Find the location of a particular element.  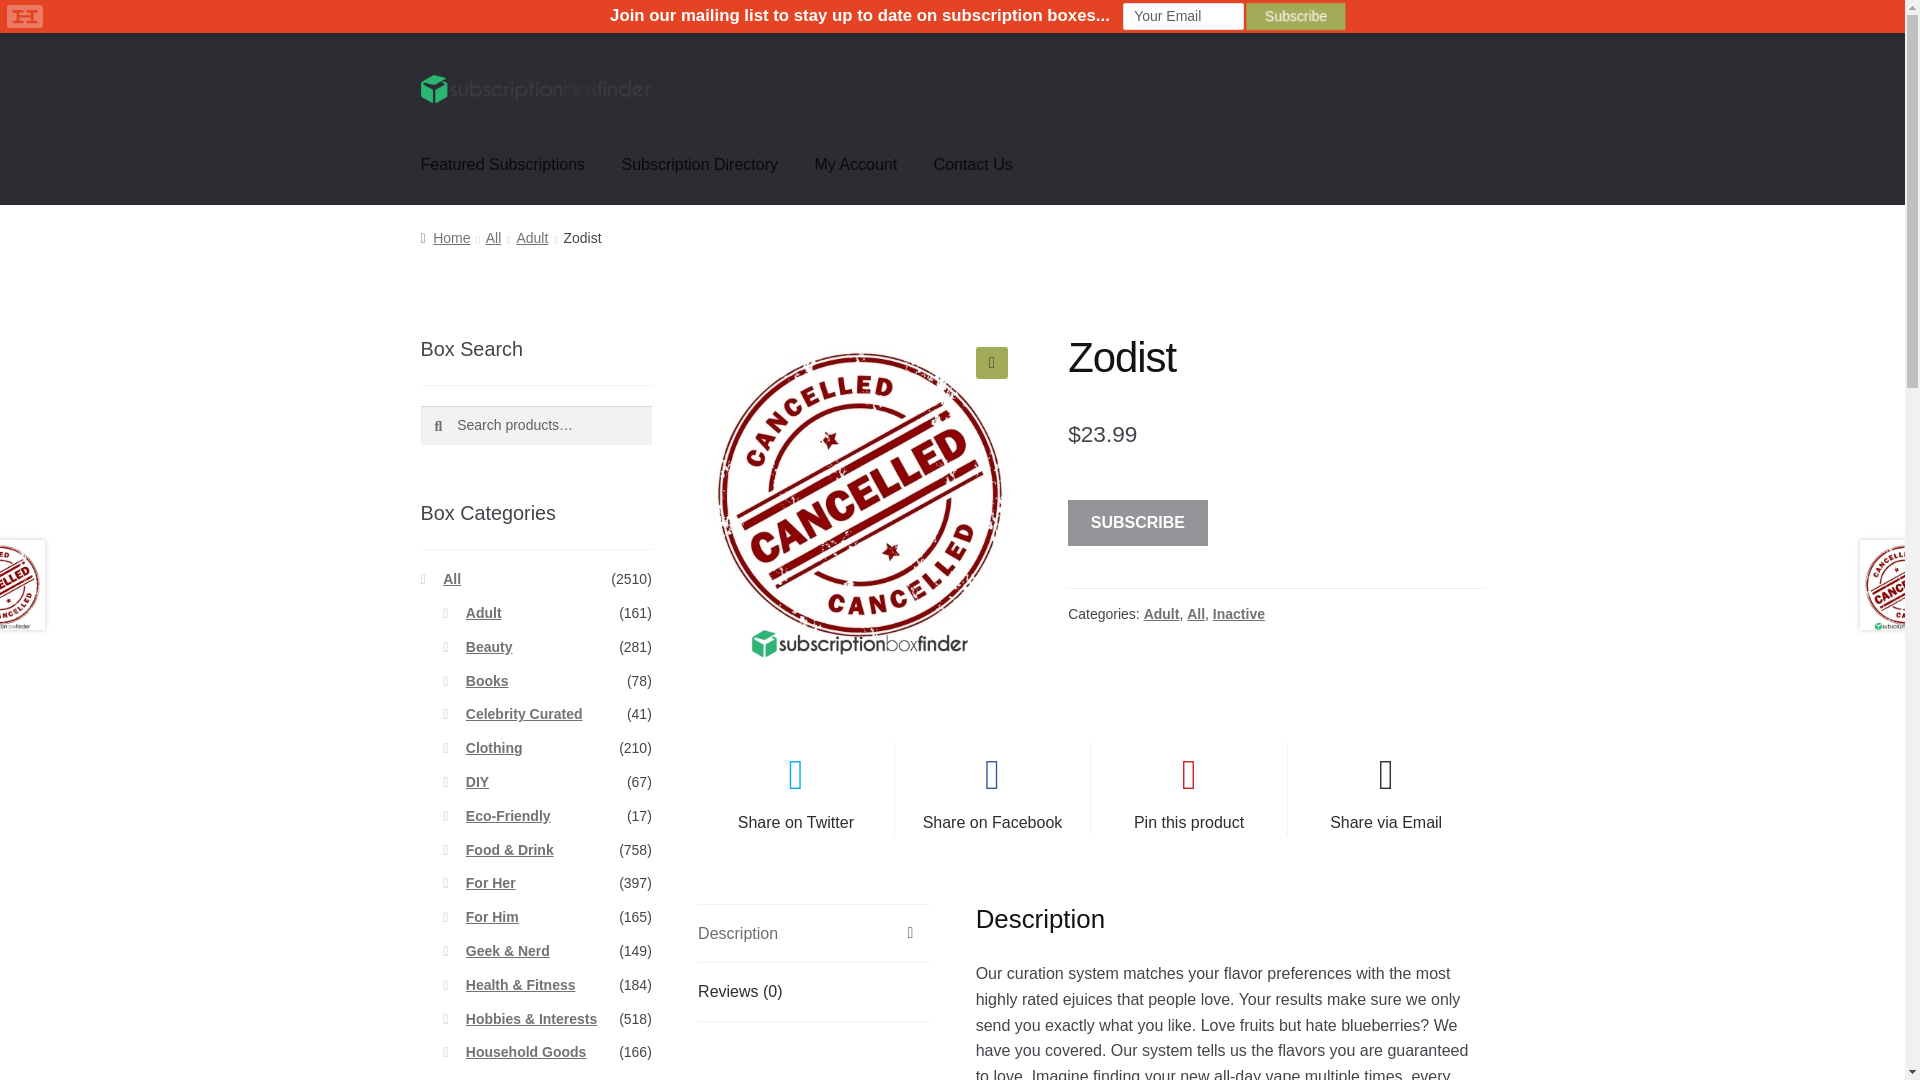

Adult is located at coordinates (532, 238).